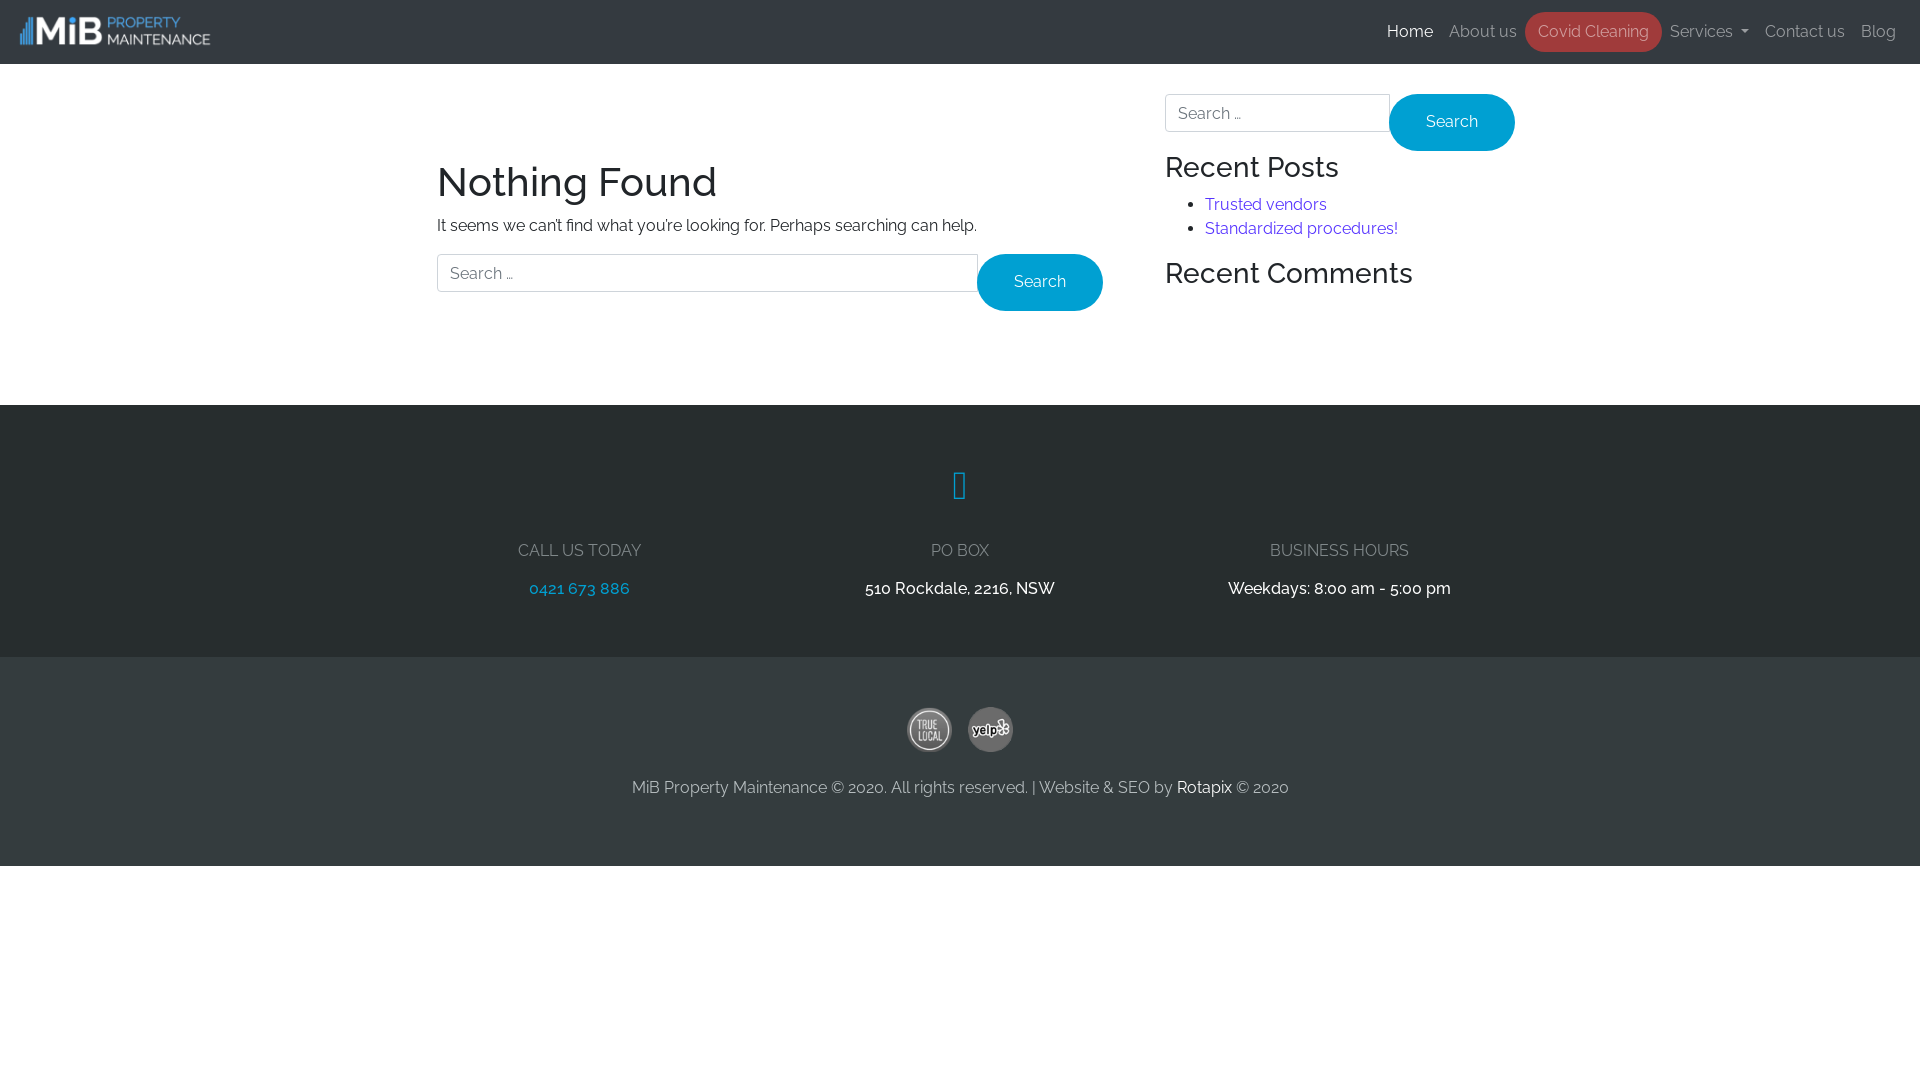 The height and width of the screenshot is (1080, 1920). Describe the element at coordinates (1452, 122) in the screenshot. I see `Search` at that location.